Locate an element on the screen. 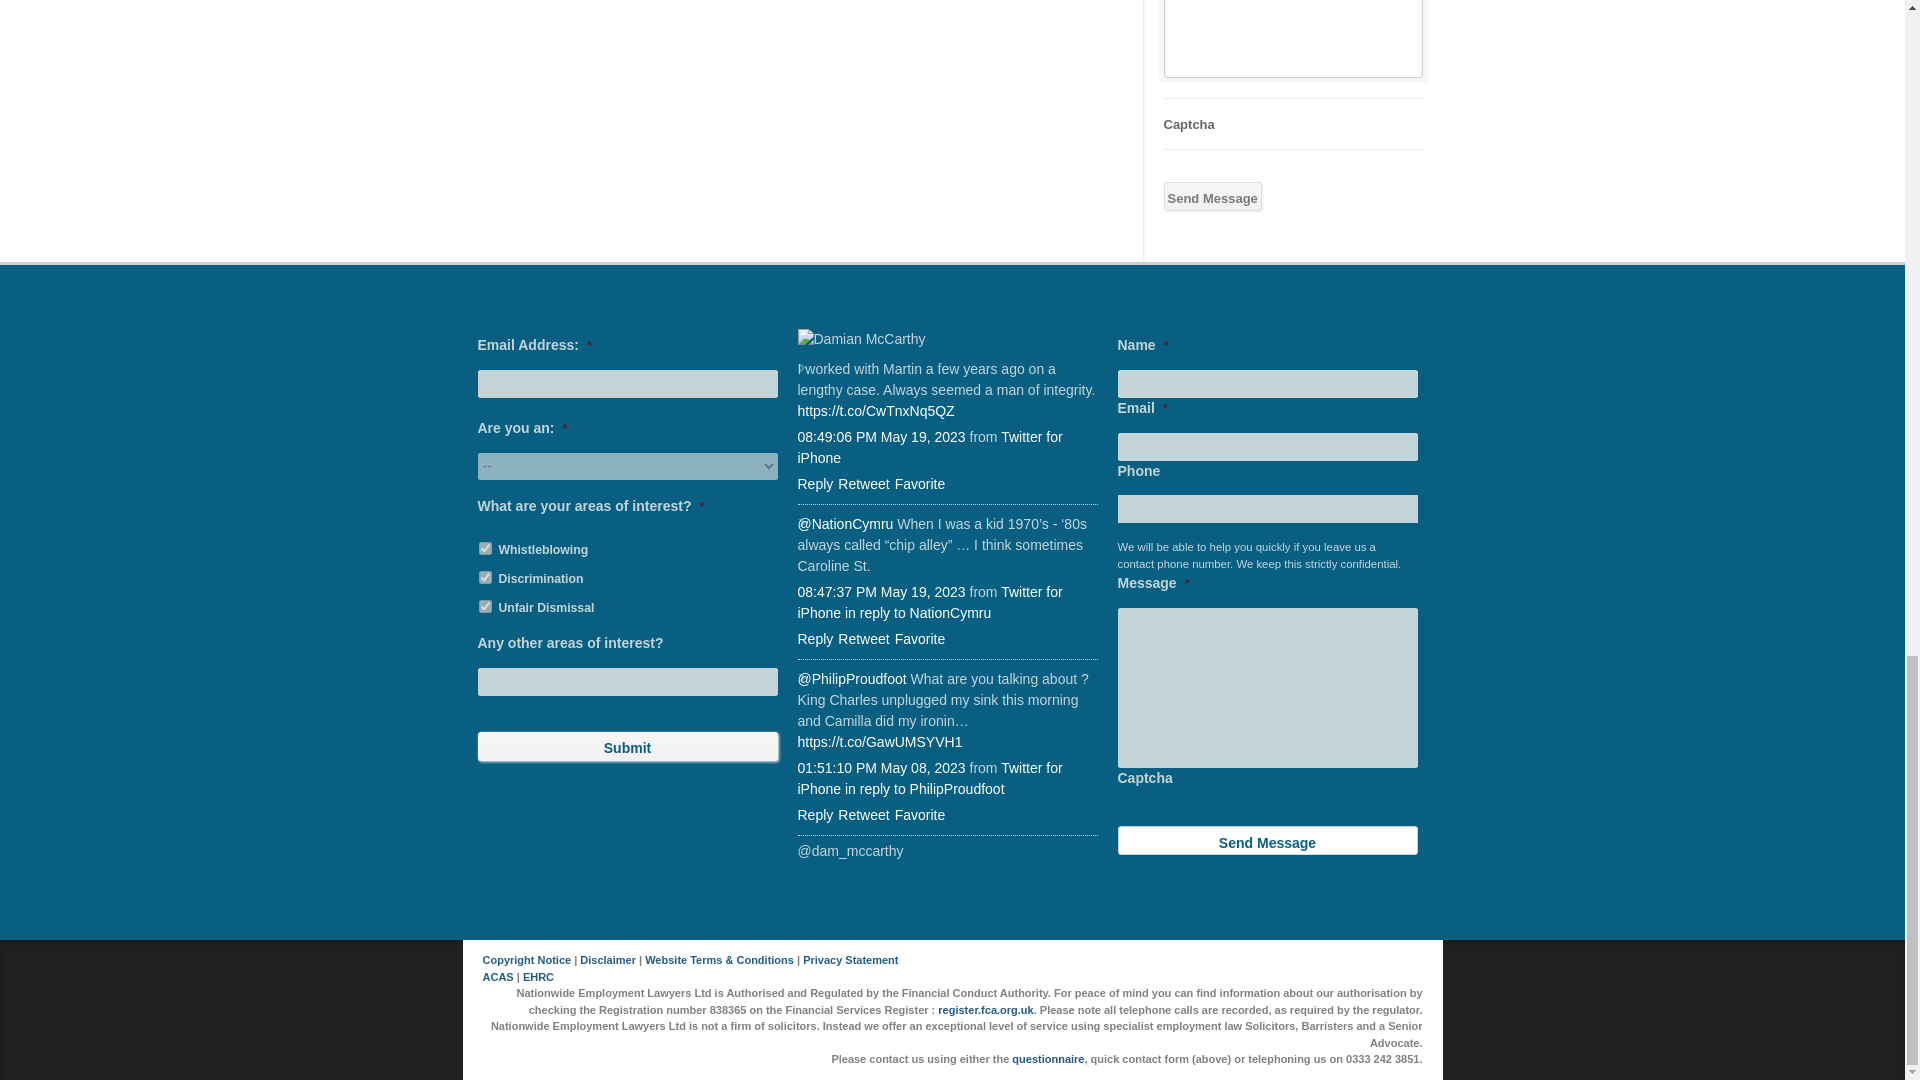  Damian McCarthy is located at coordinates (948, 339).